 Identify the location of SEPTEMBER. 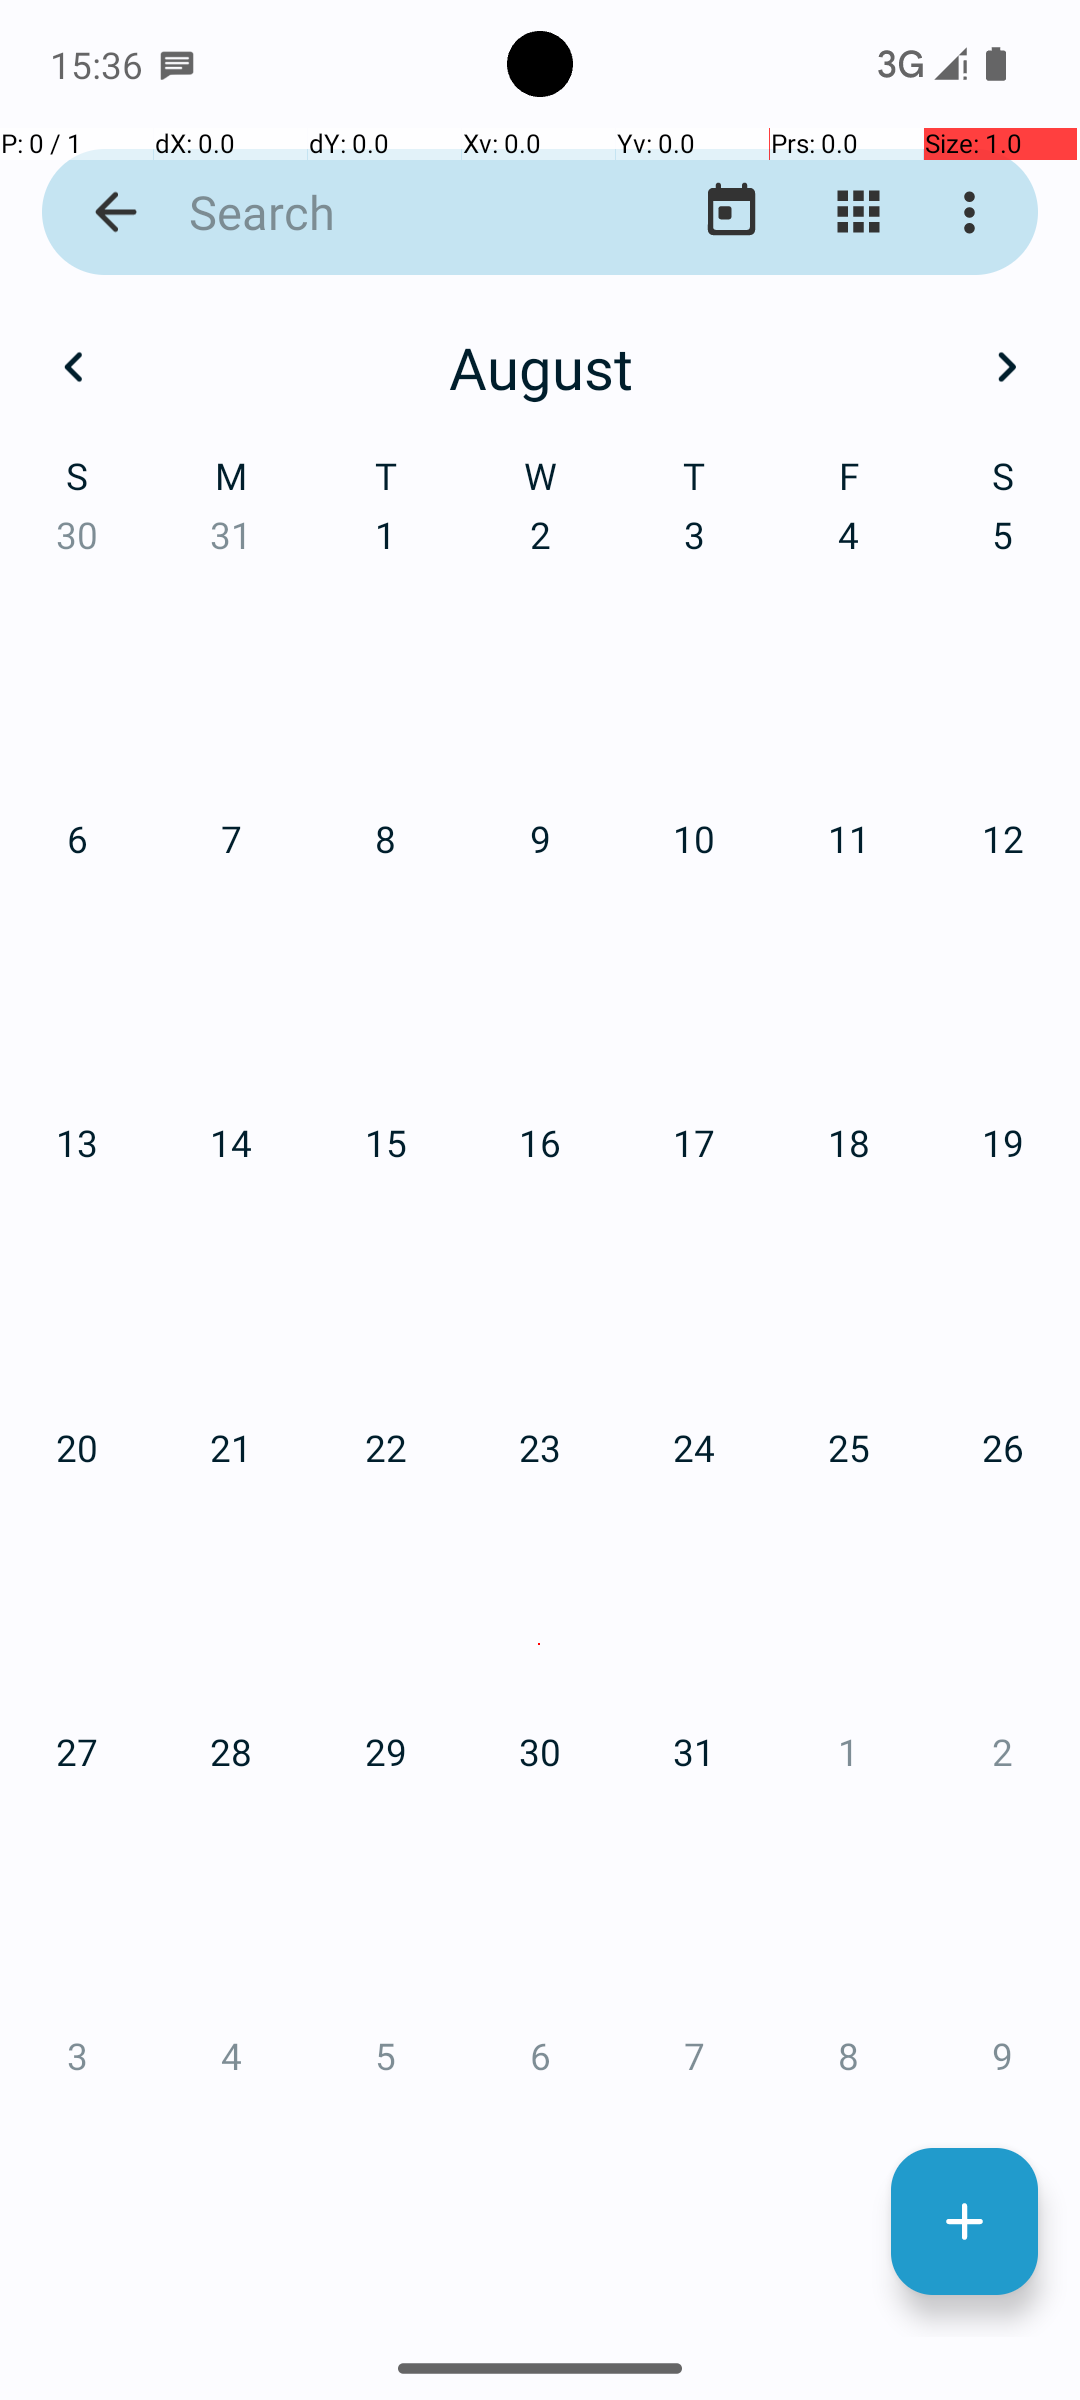
(890, 1414).